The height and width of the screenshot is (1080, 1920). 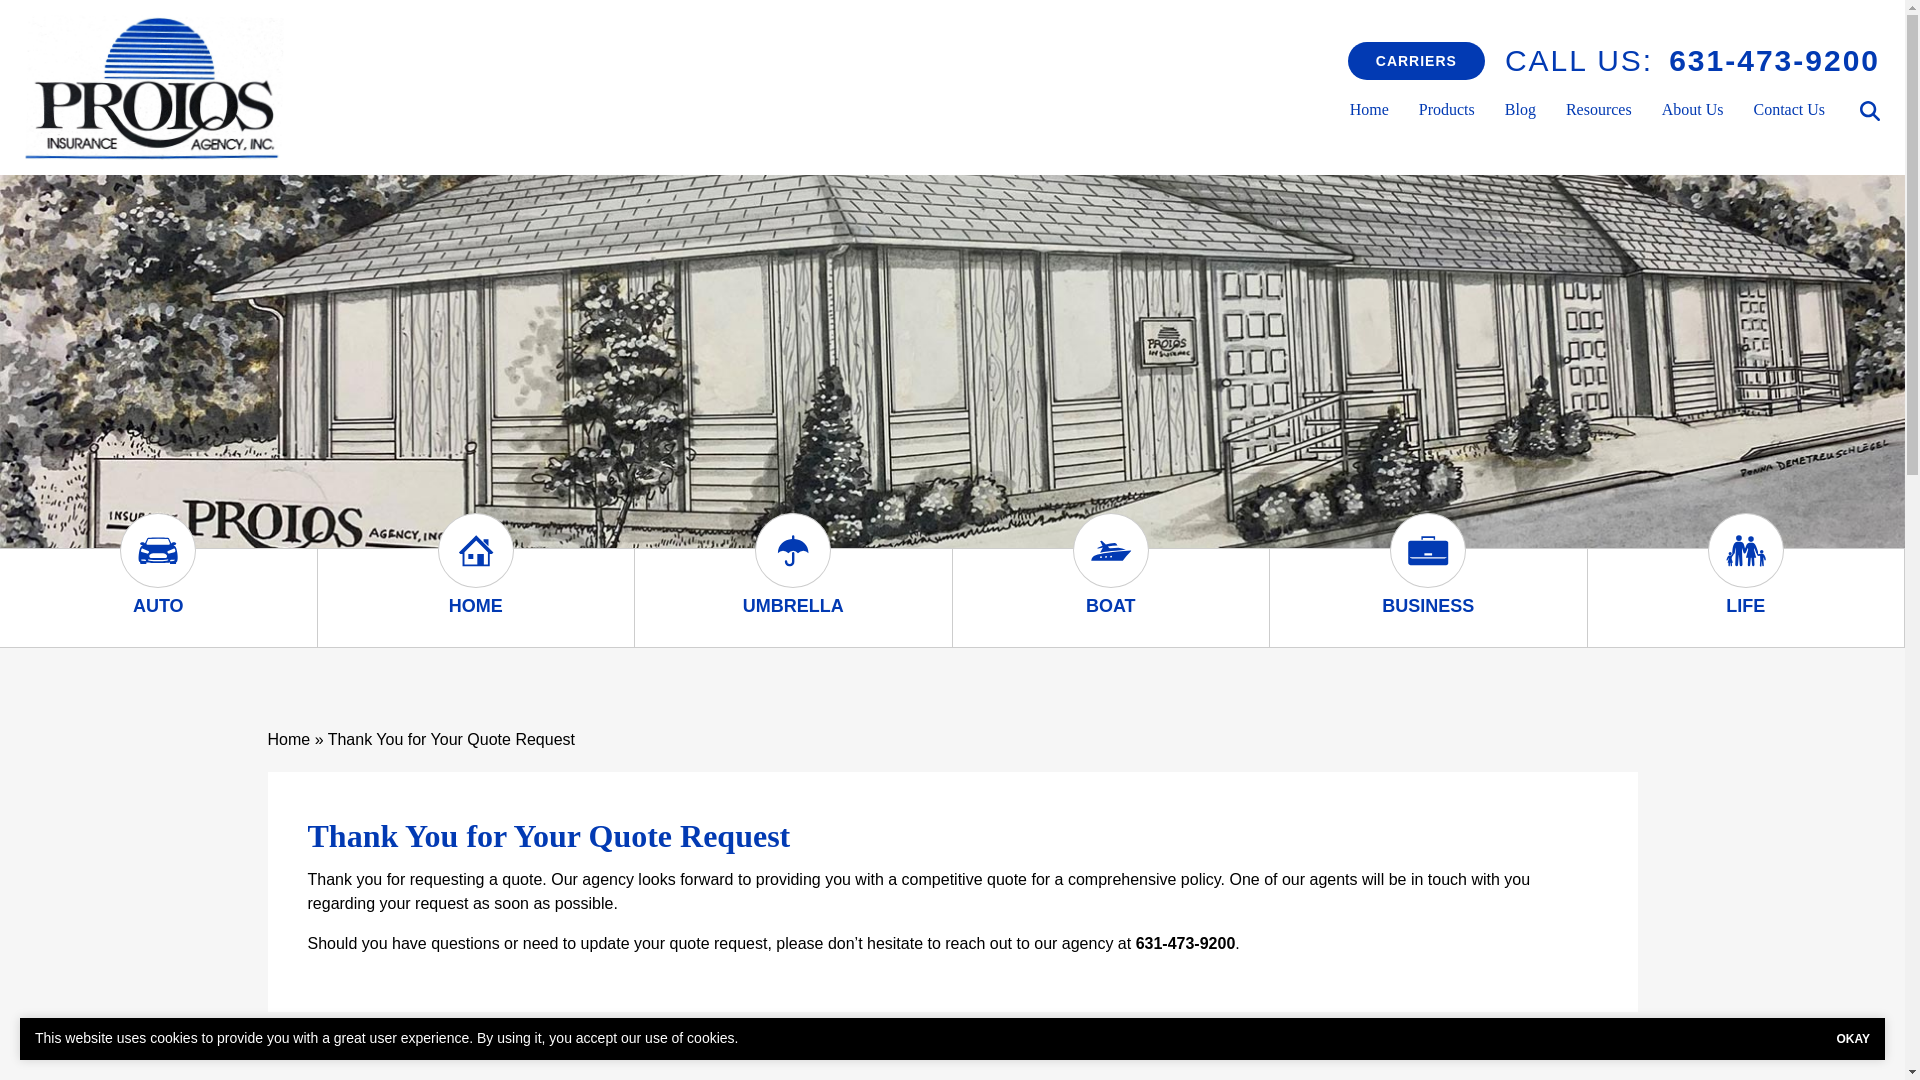 What do you see at coordinates (1446, 110) in the screenshot?
I see `Products` at bounding box center [1446, 110].